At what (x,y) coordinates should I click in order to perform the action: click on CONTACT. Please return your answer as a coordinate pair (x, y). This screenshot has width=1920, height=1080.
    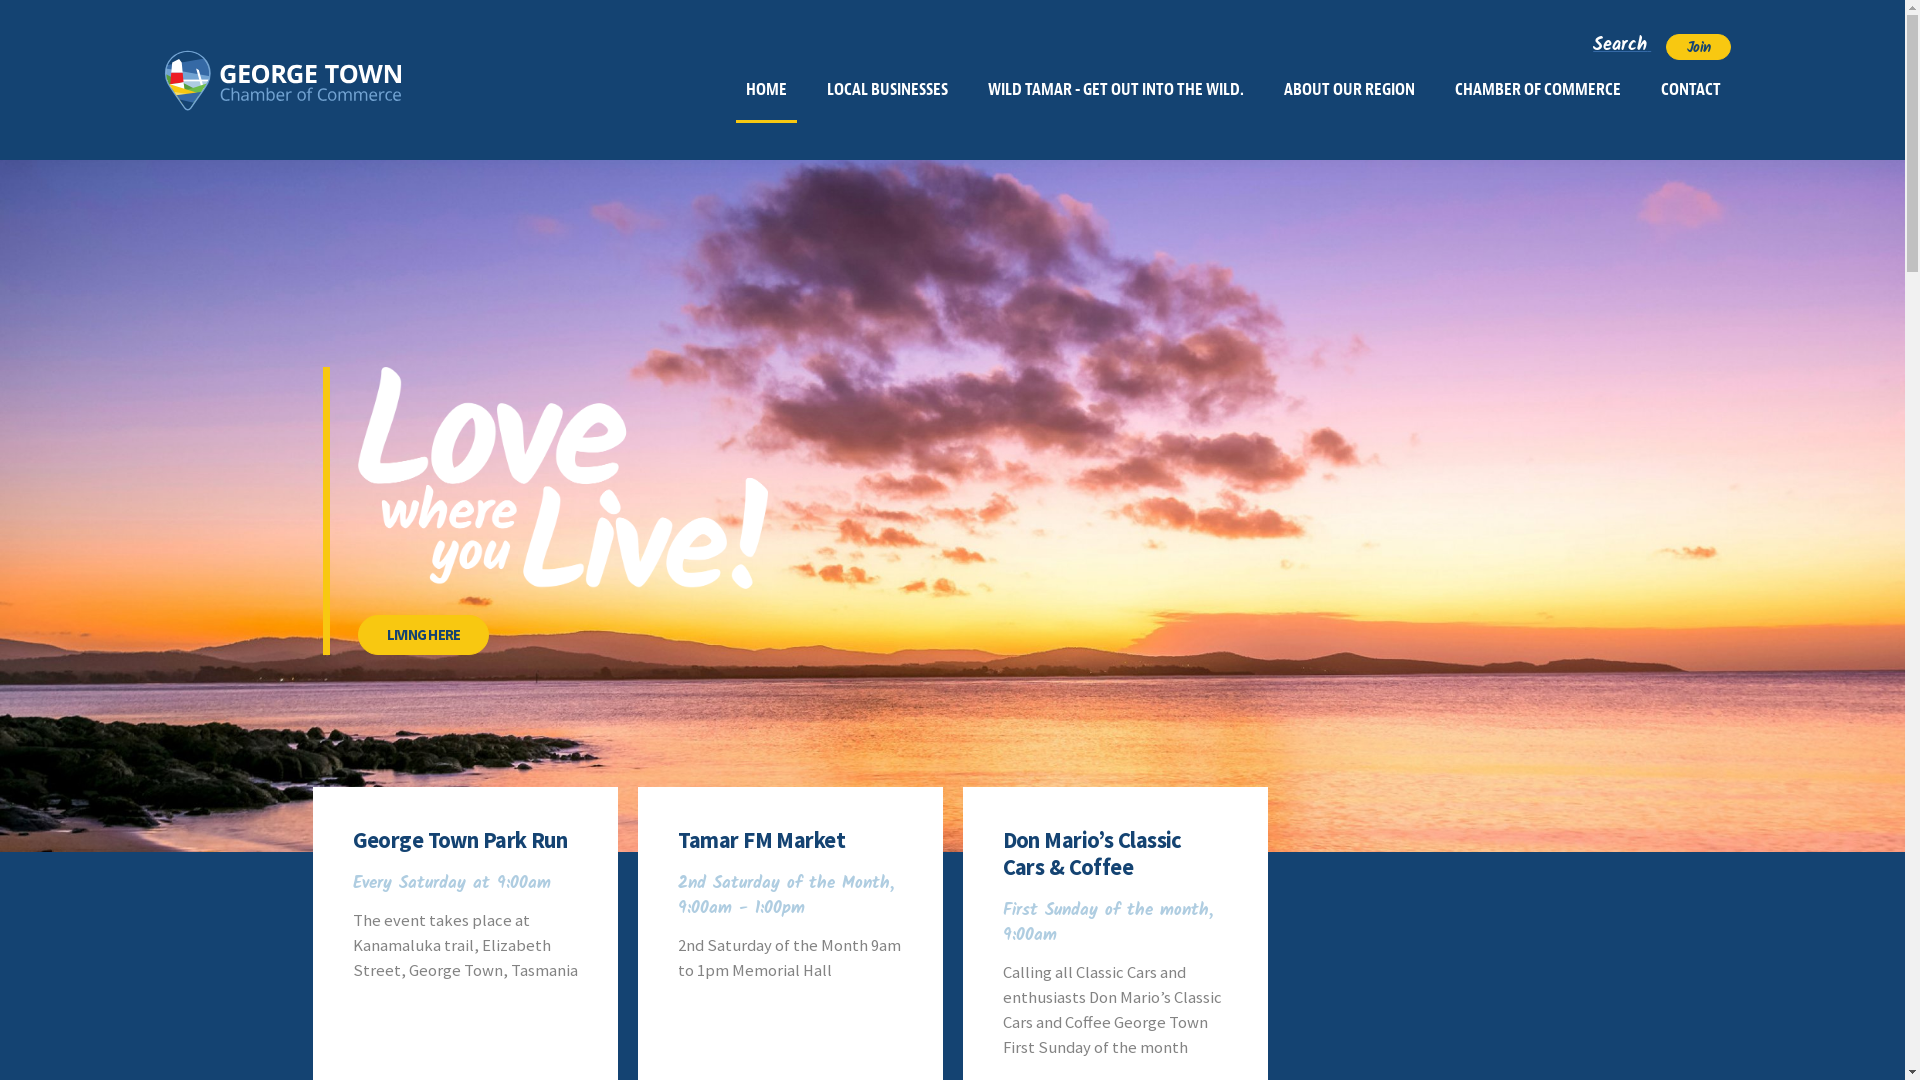
    Looking at the image, I should click on (1691, 90).